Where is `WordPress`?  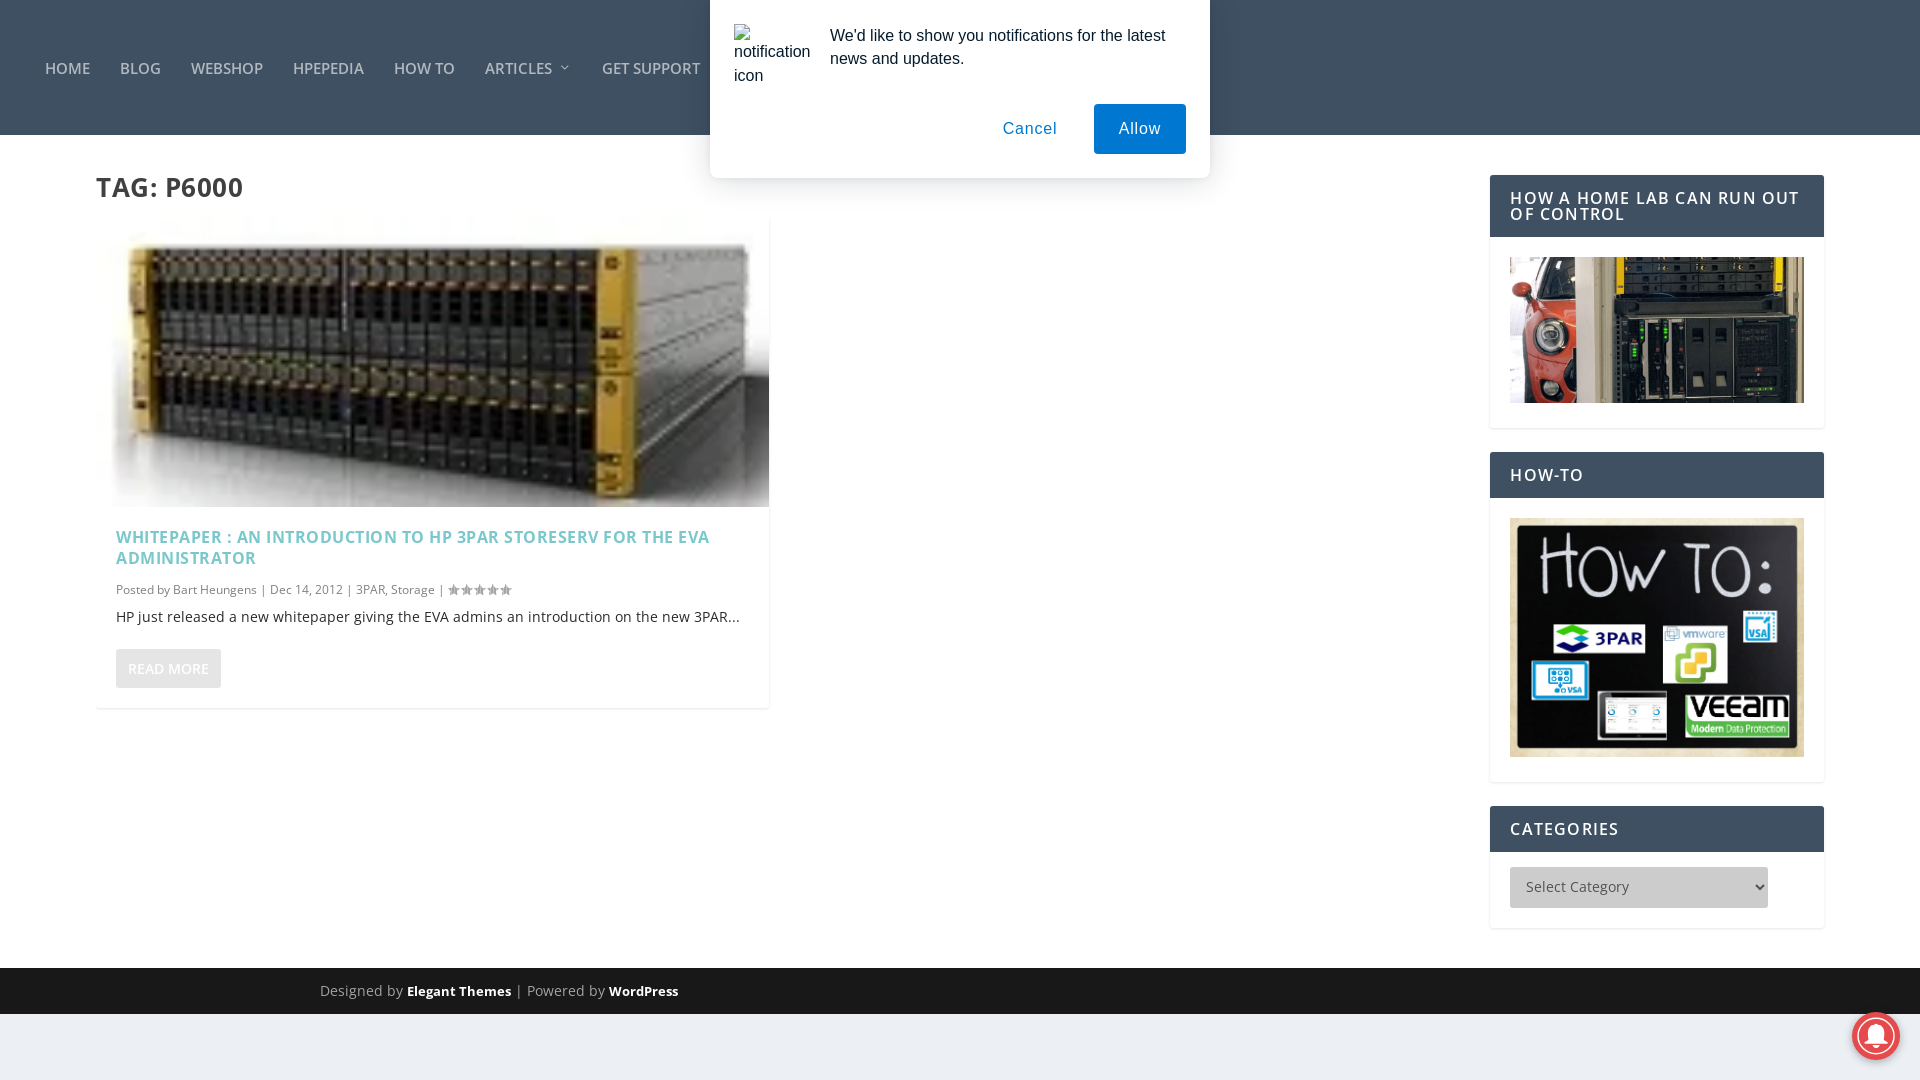 WordPress is located at coordinates (644, 991).